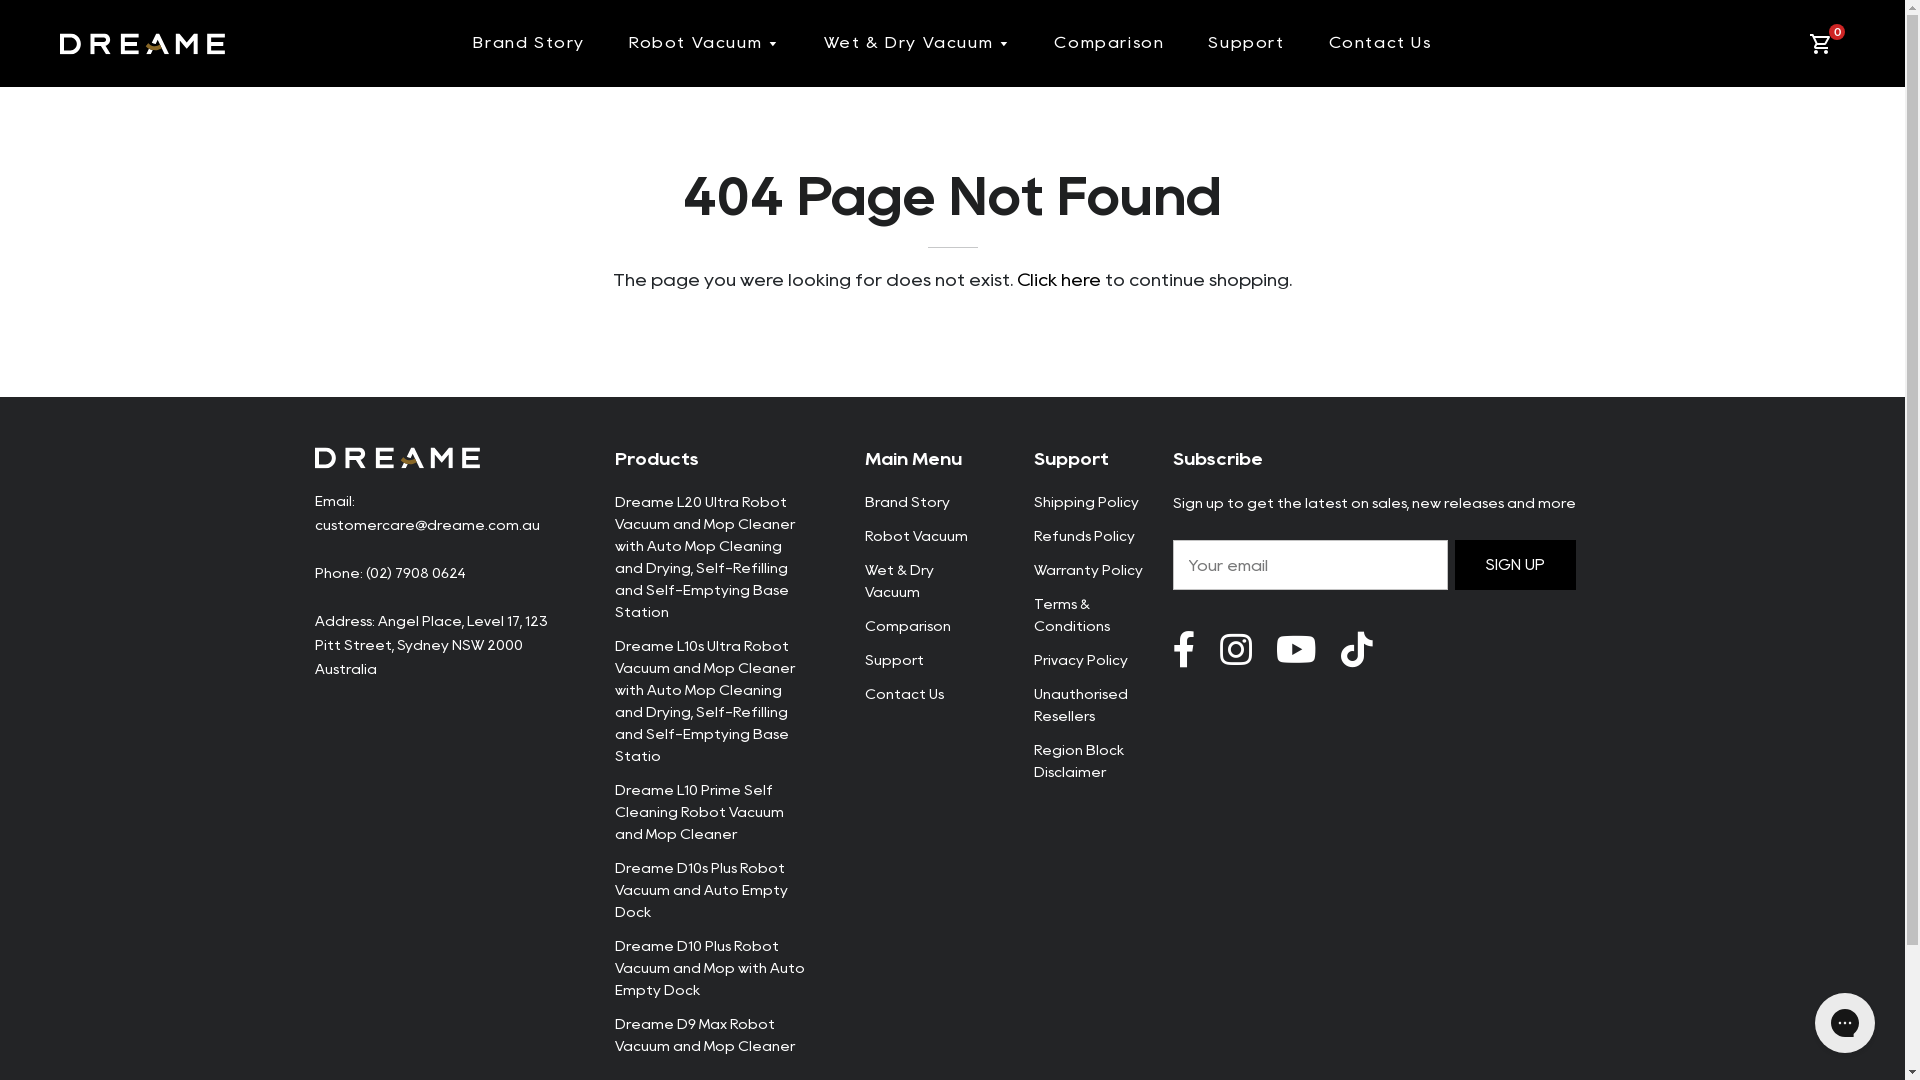  What do you see at coordinates (1356, 650) in the screenshot?
I see `Dreame Technology Australia on YouTube` at bounding box center [1356, 650].